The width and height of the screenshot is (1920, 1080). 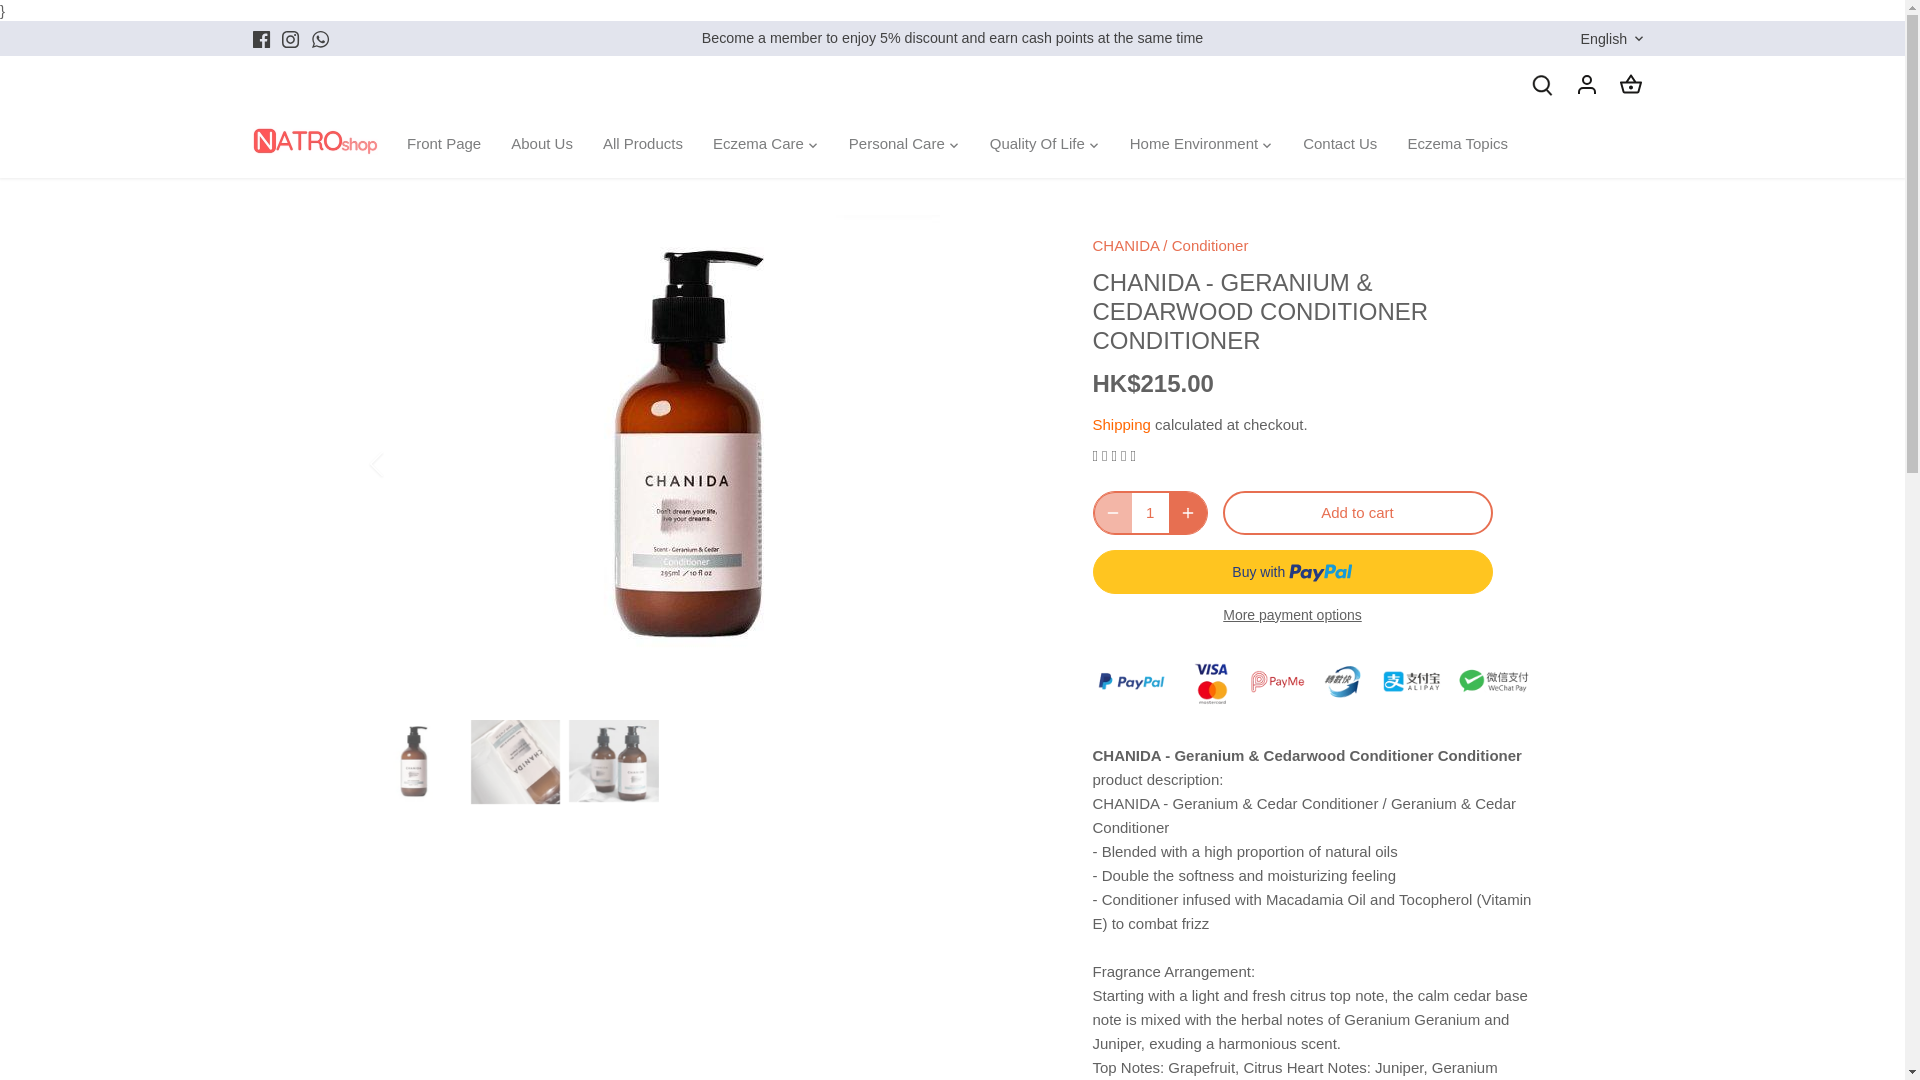 I want to click on Instagram, so click(x=290, y=40).